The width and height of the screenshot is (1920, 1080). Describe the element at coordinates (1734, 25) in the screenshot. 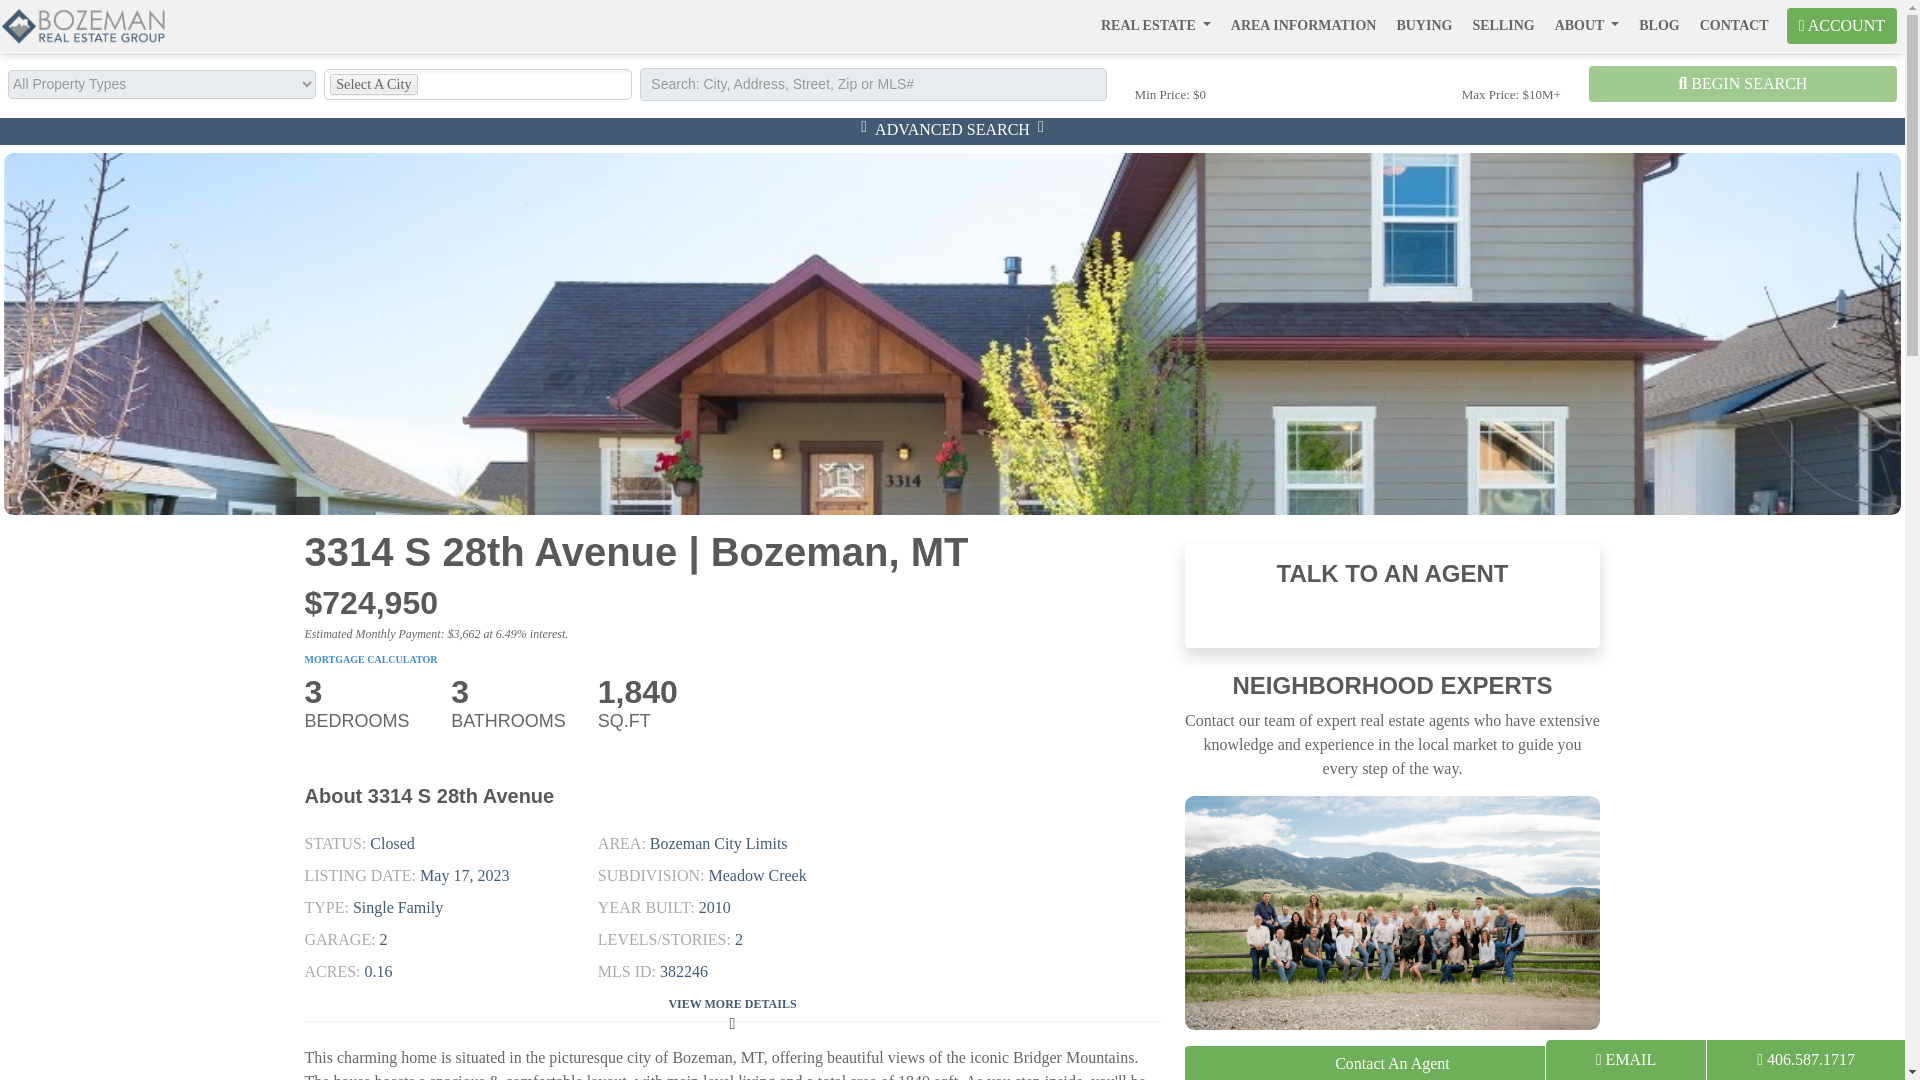

I see `CONTACT` at that location.